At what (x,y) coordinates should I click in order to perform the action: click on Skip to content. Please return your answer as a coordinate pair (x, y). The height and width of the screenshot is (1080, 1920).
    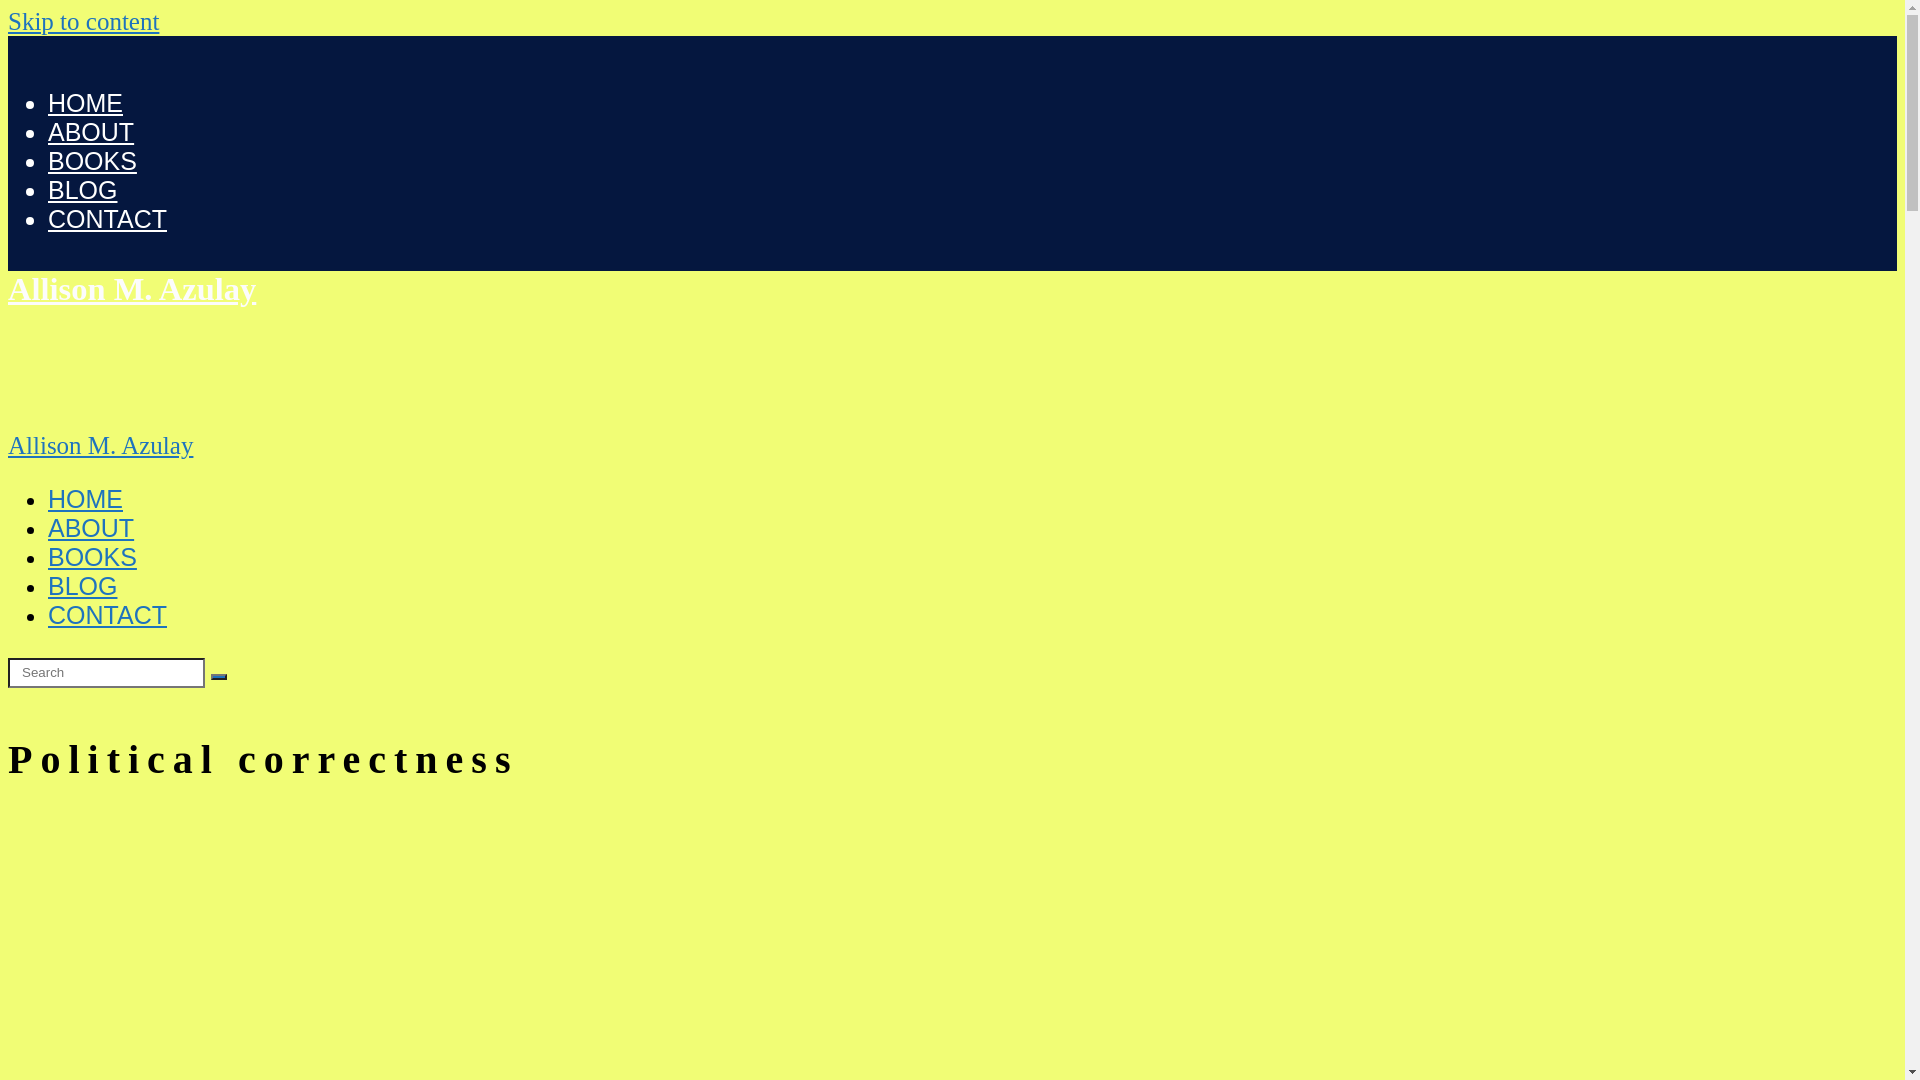
    Looking at the image, I should click on (84, 22).